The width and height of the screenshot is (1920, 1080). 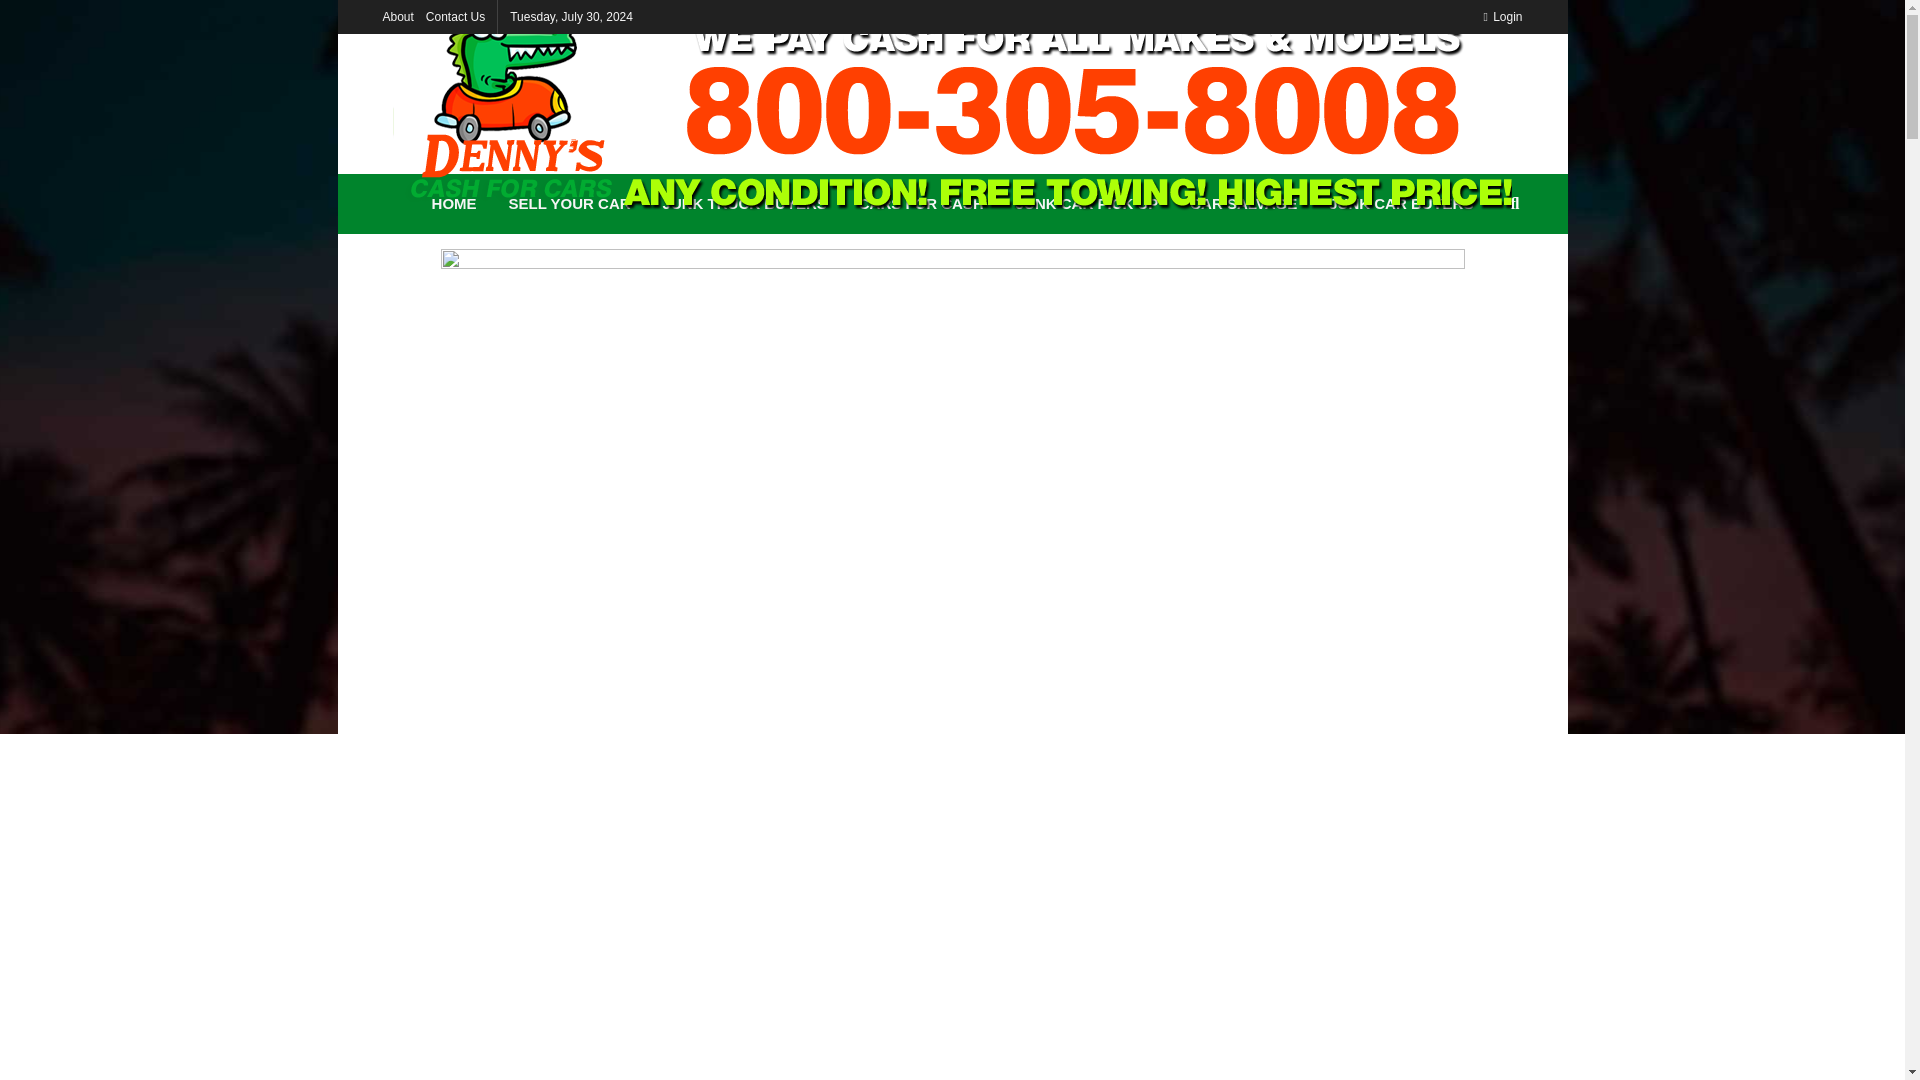 What do you see at coordinates (1088, 204) in the screenshot?
I see `JUNK CAR PICK UP` at bounding box center [1088, 204].